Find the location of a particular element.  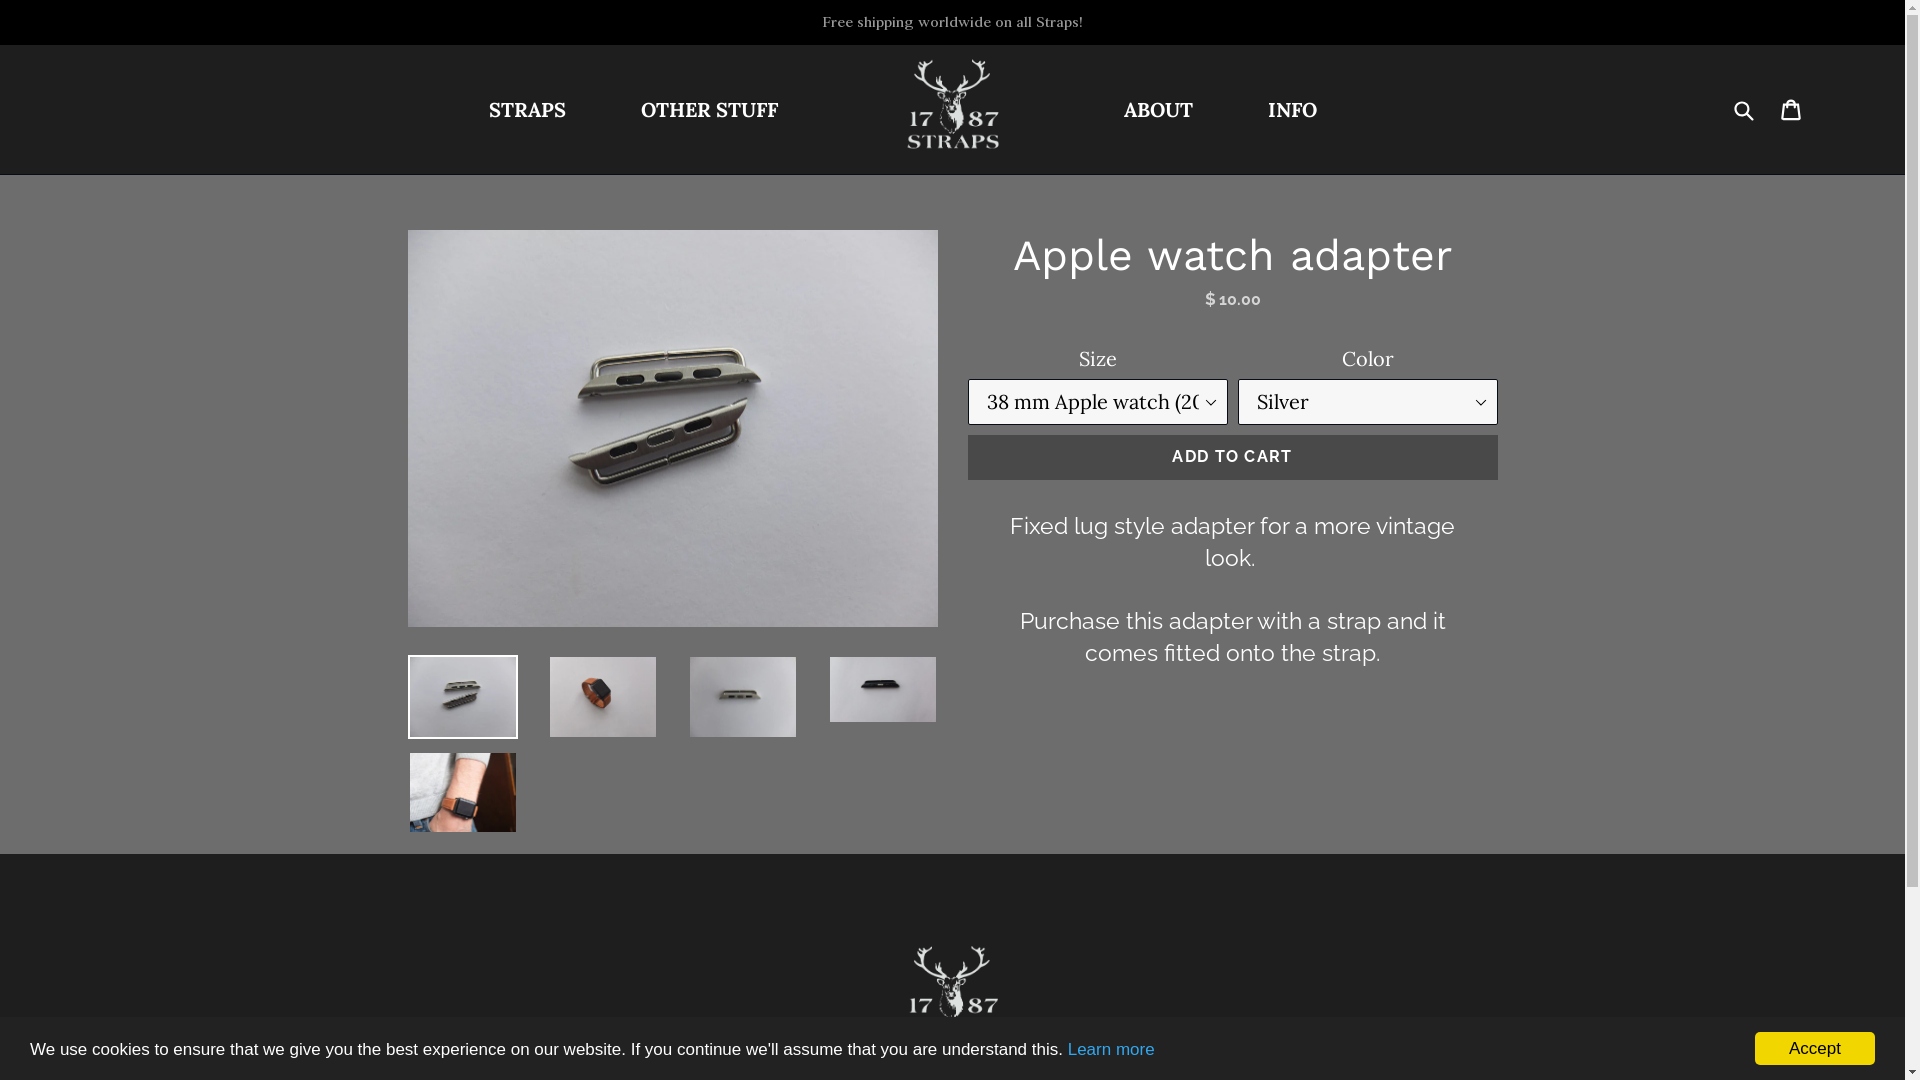

Learn more is located at coordinates (1112, 1050).